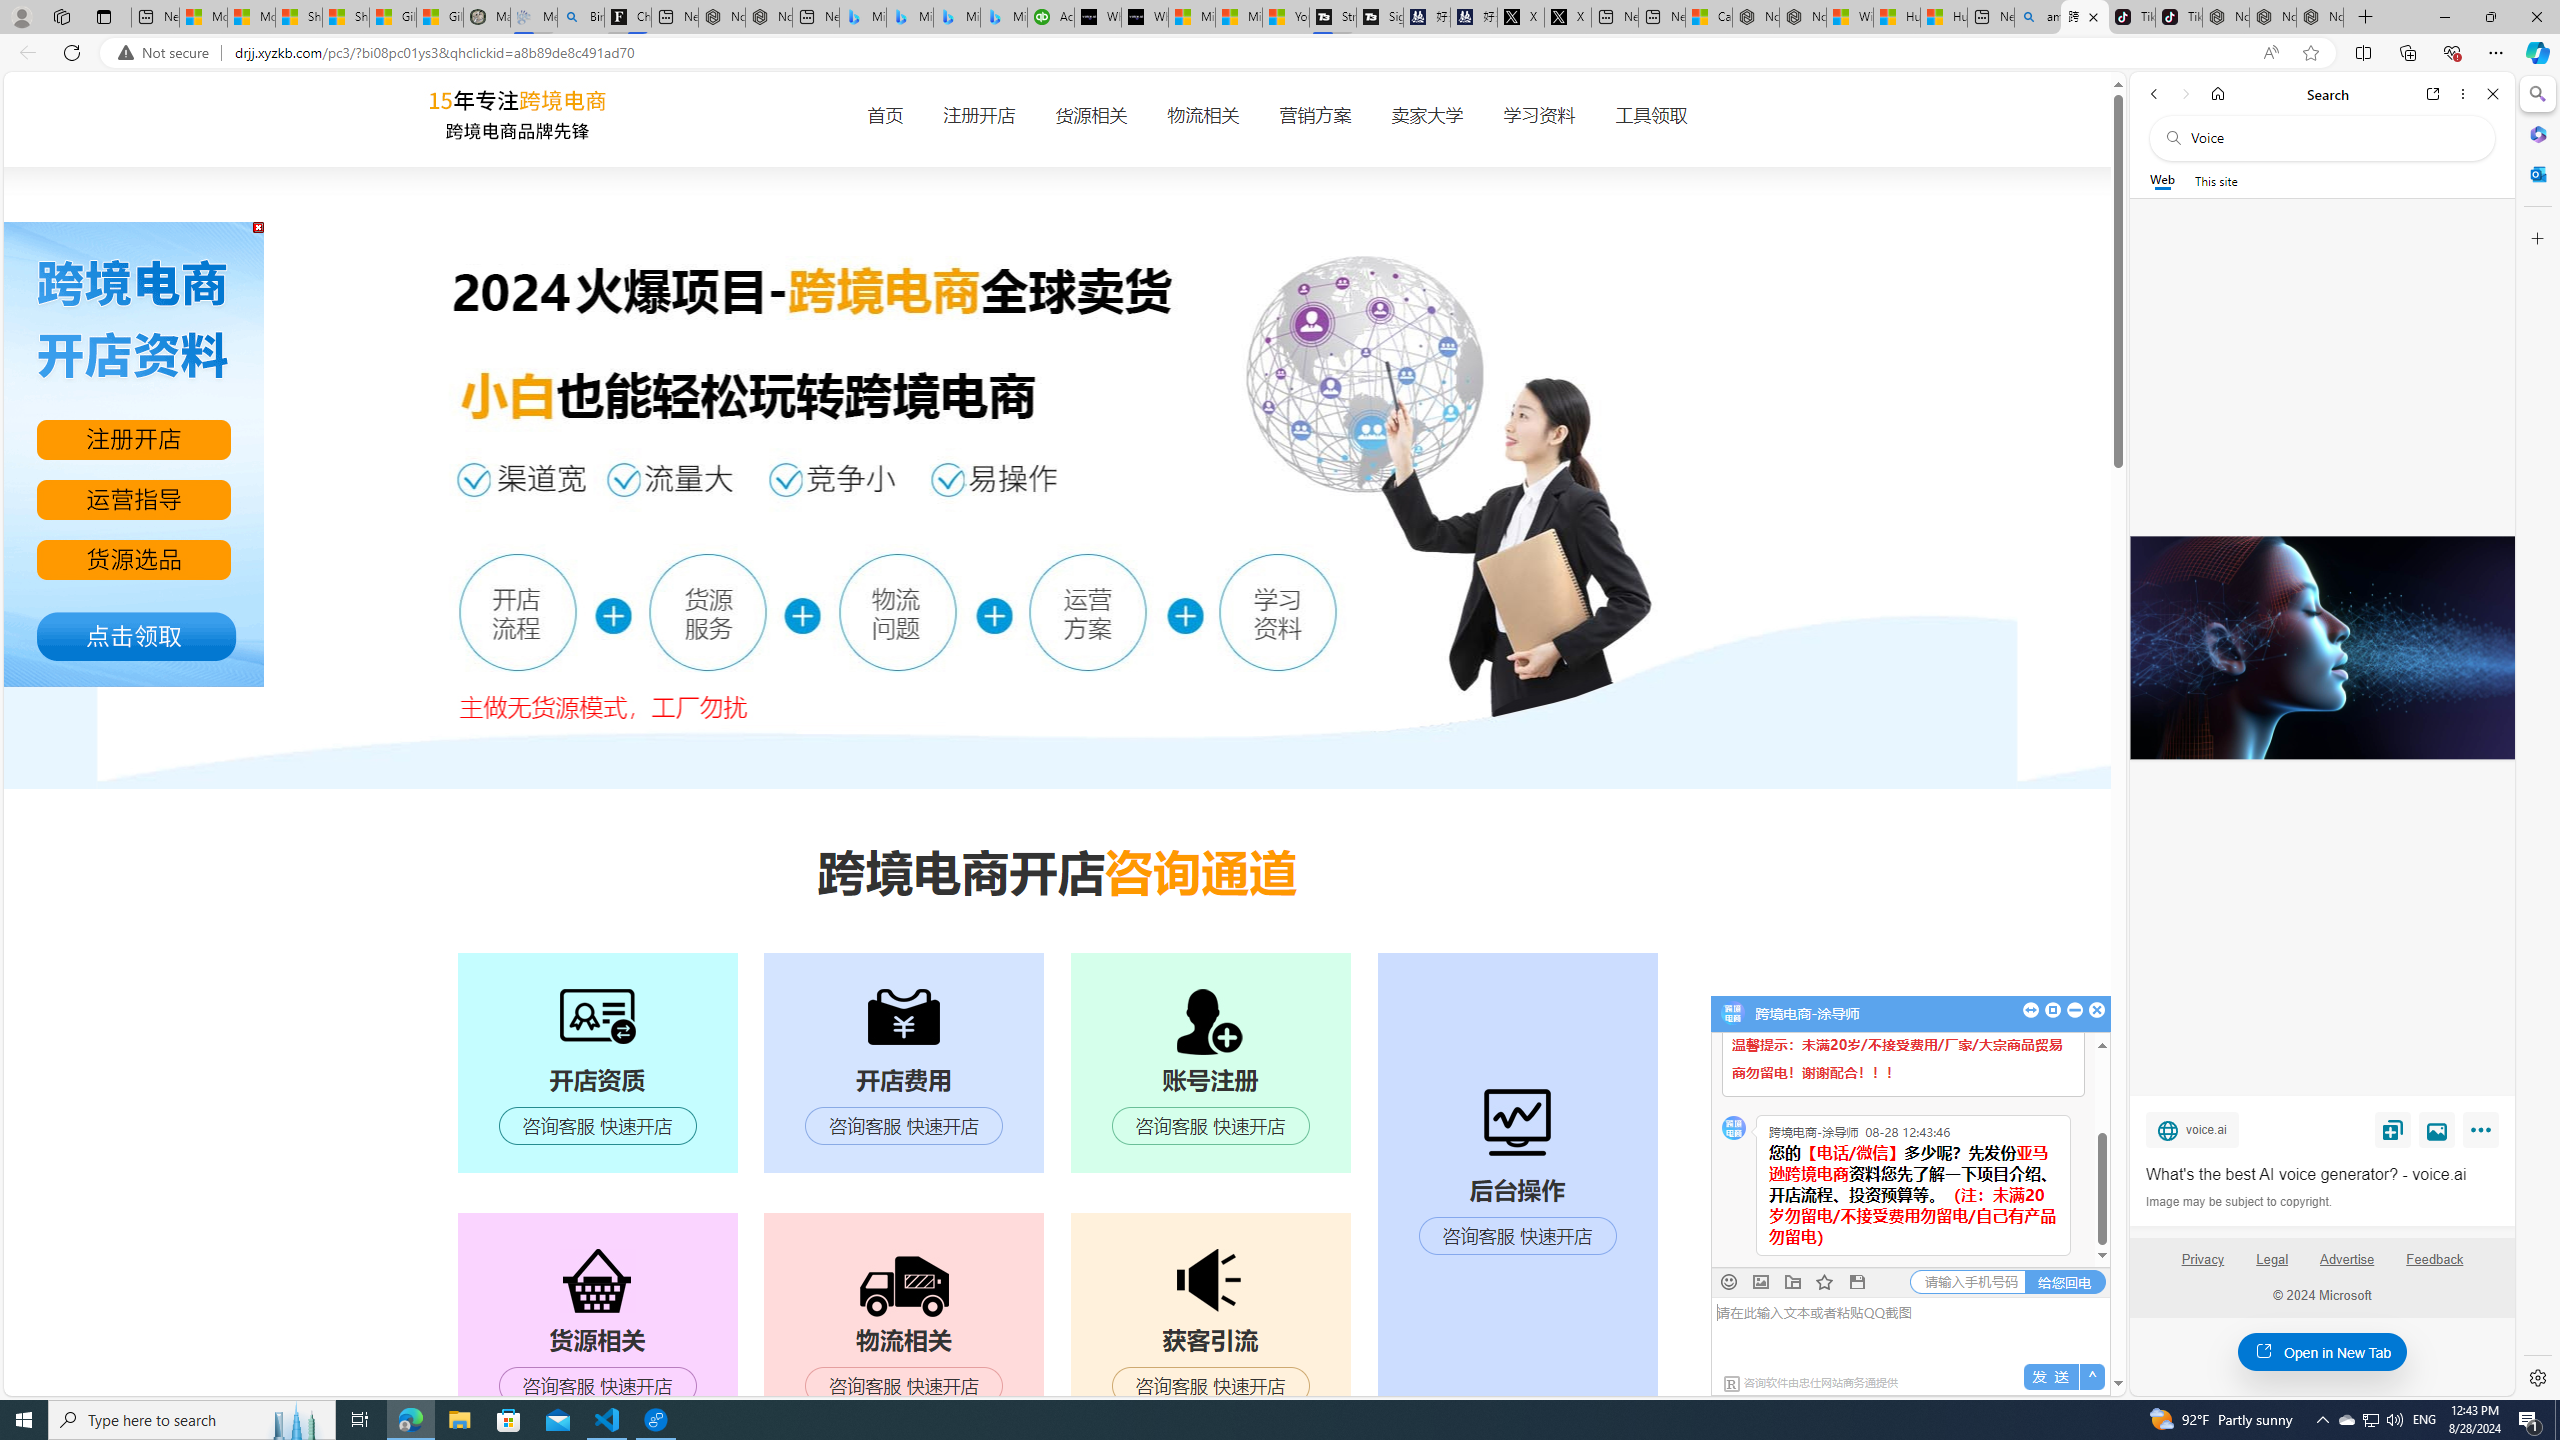 This screenshot has height=1440, width=2560. What do you see at coordinates (2179, 17) in the screenshot?
I see `TikTok` at bounding box center [2179, 17].